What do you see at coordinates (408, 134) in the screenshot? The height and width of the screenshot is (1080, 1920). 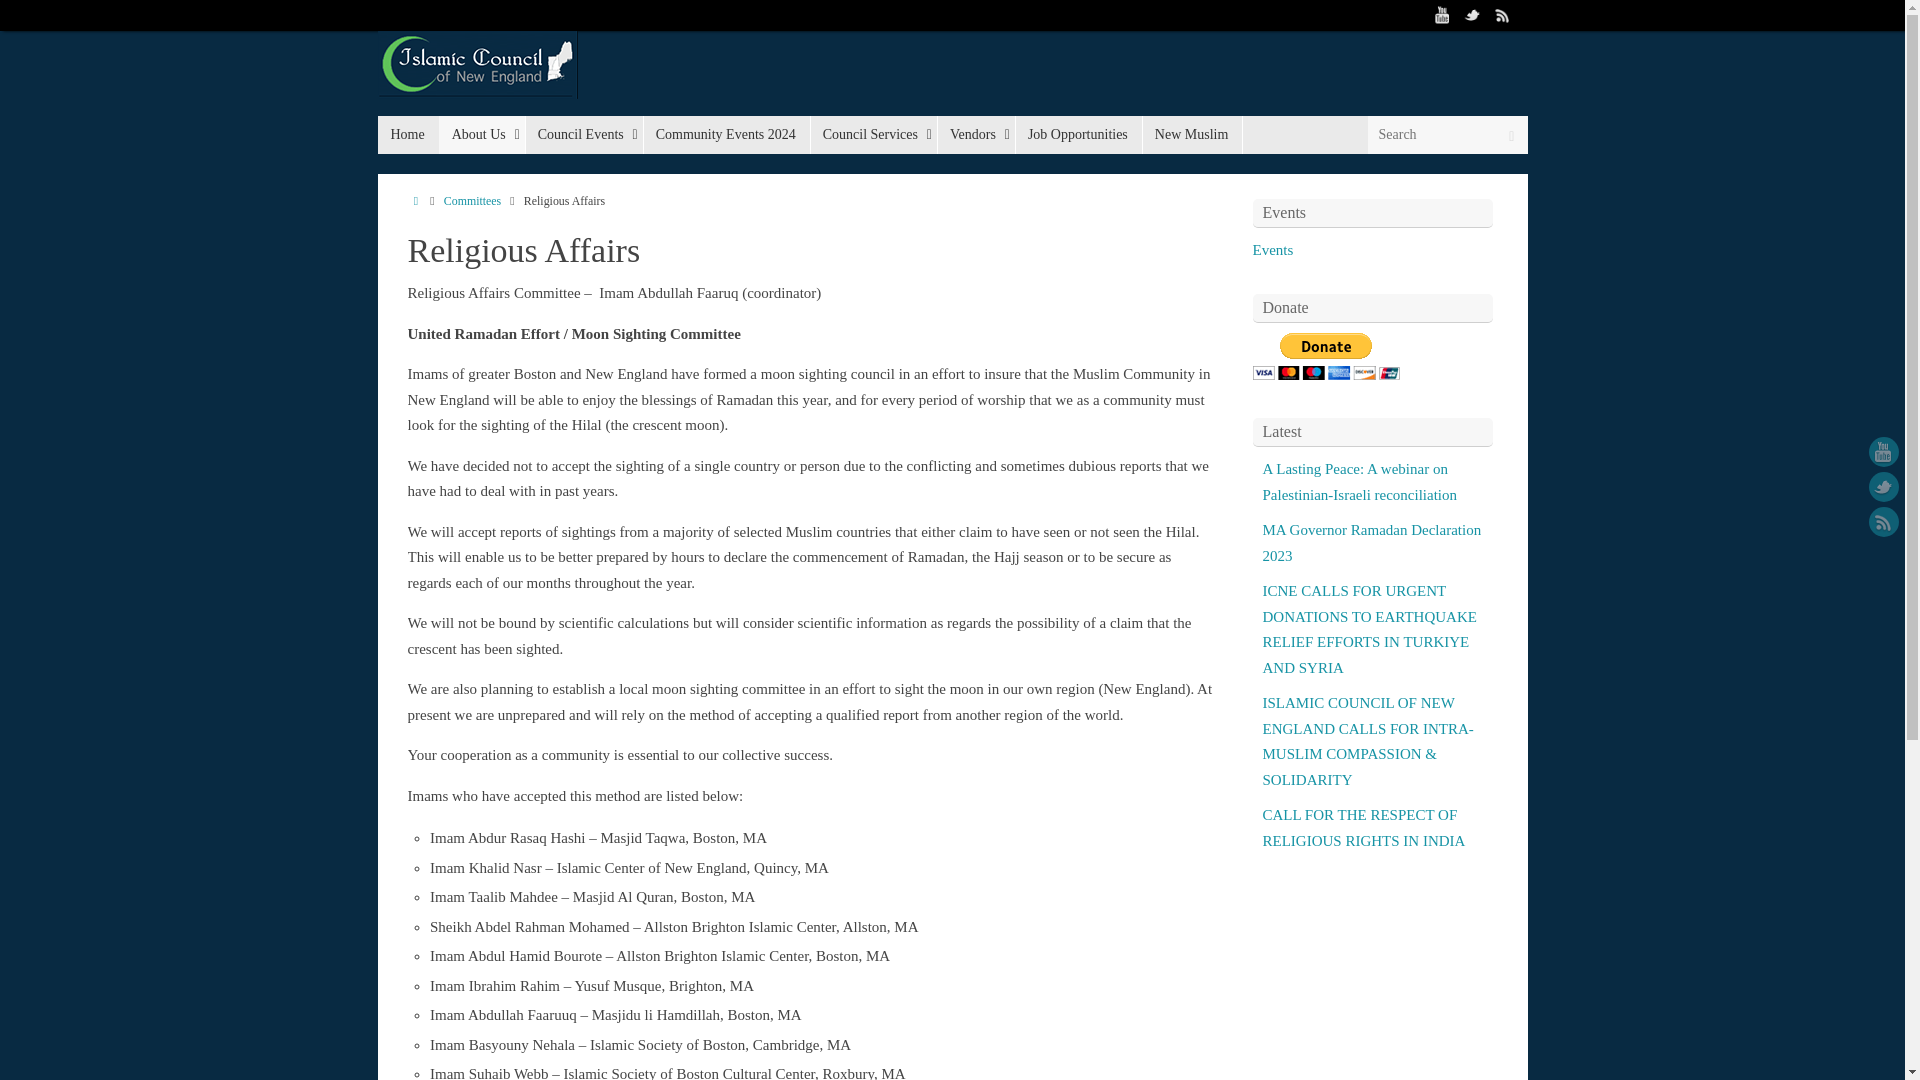 I see `Home` at bounding box center [408, 134].